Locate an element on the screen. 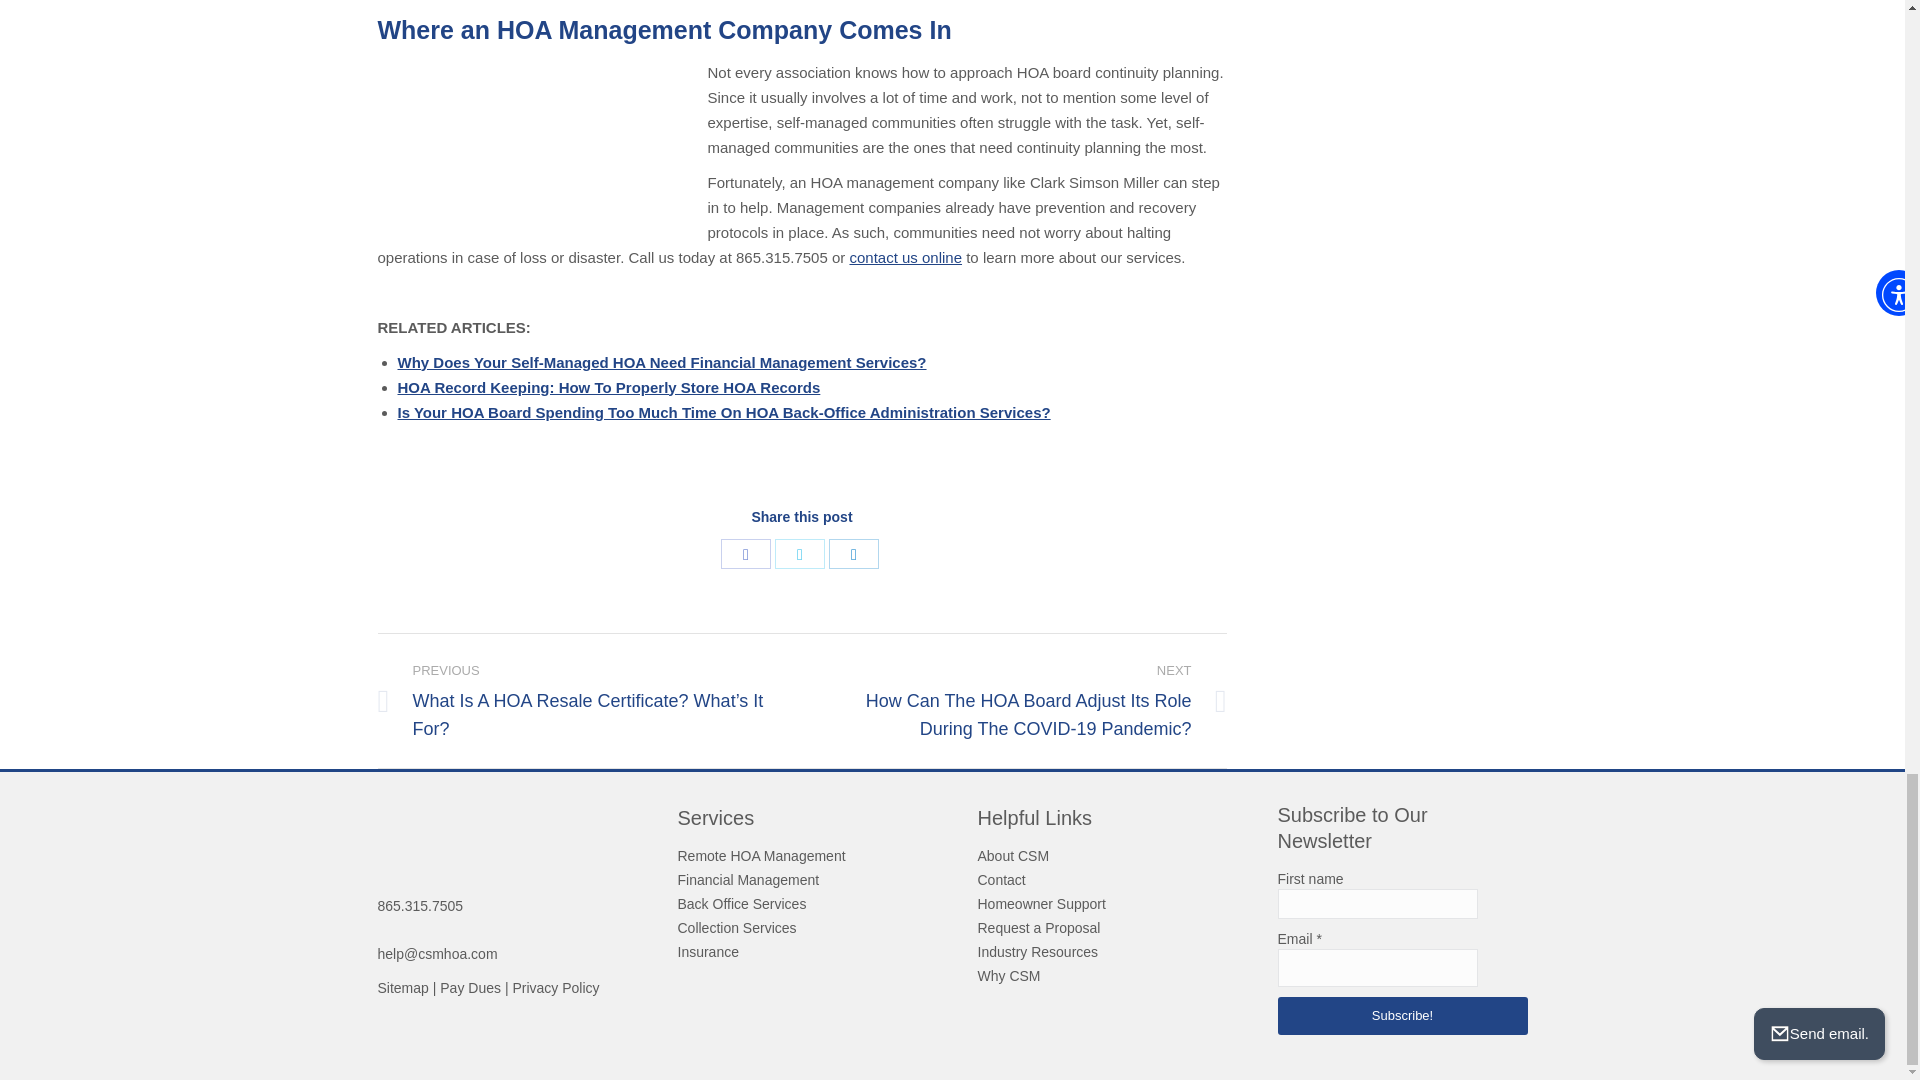  LinkedIn is located at coordinates (854, 552).